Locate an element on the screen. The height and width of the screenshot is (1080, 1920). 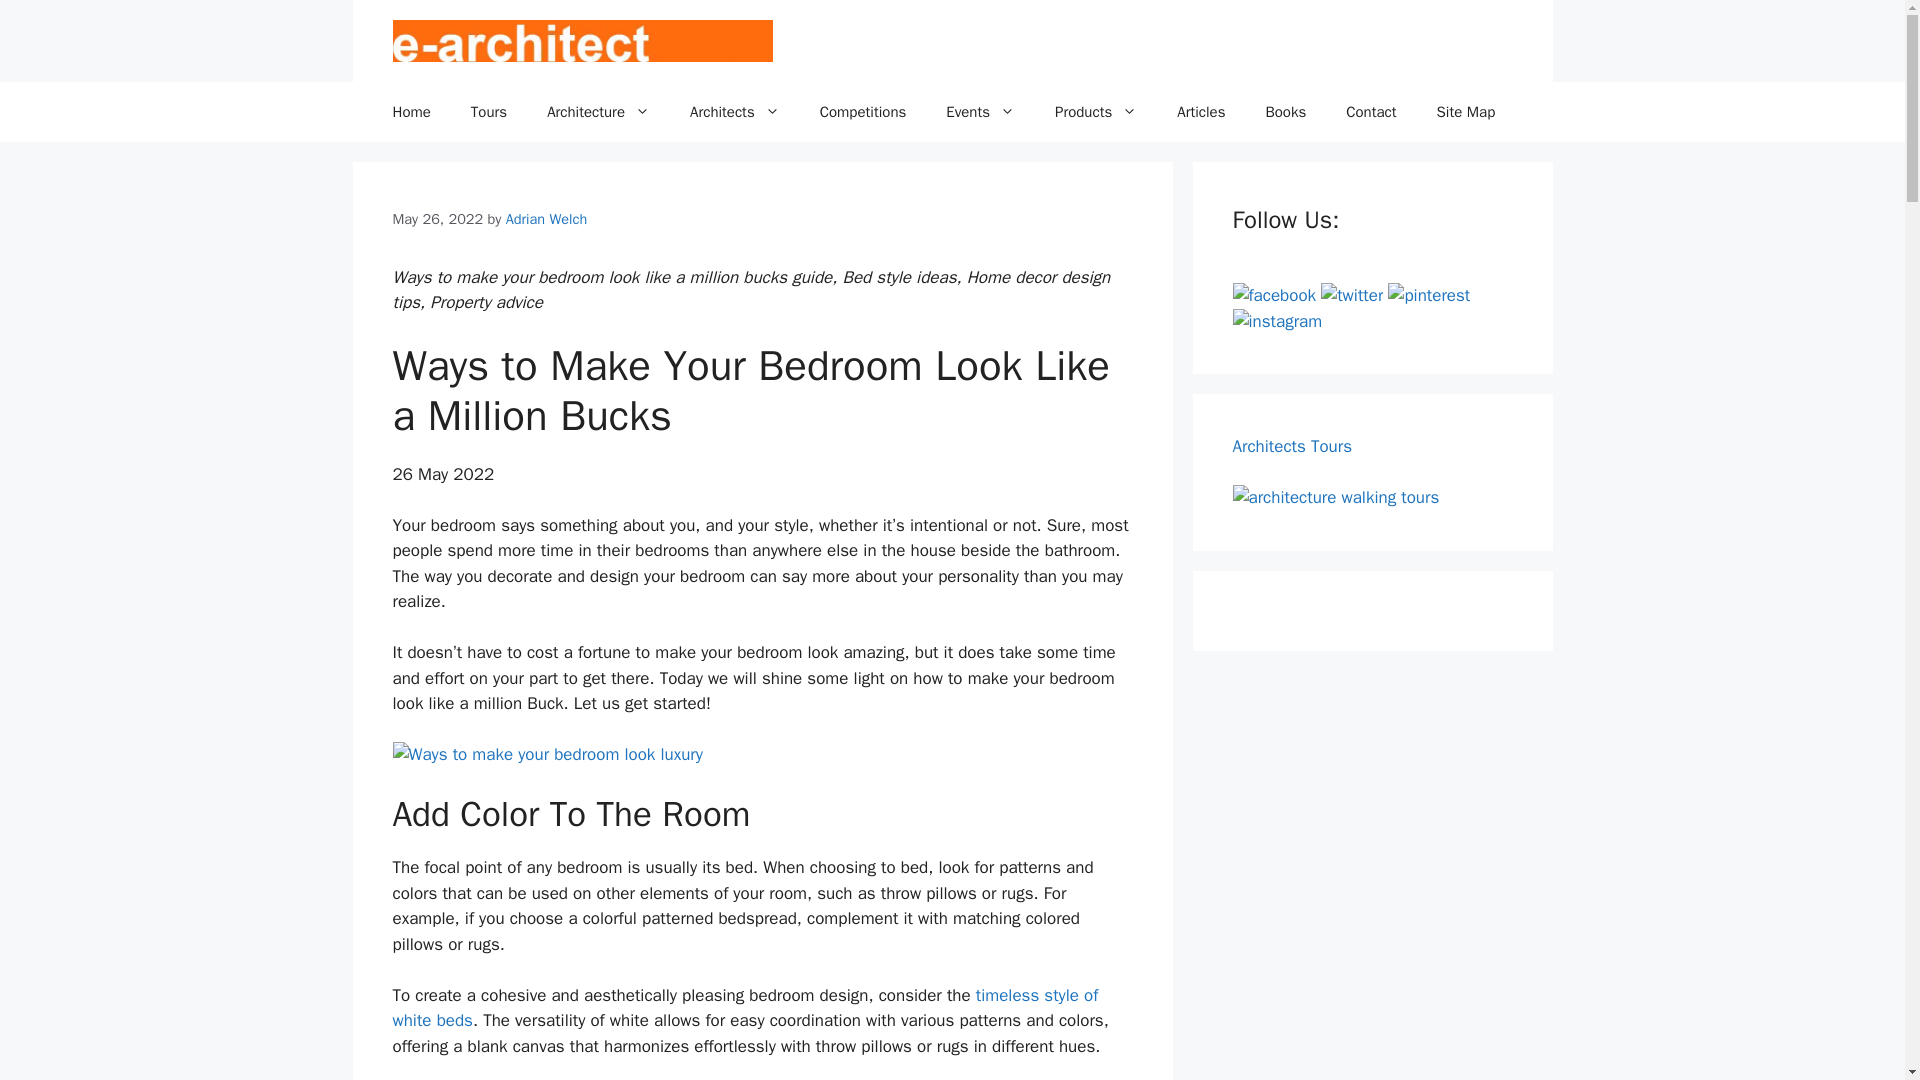
Architecture is located at coordinates (598, 112).